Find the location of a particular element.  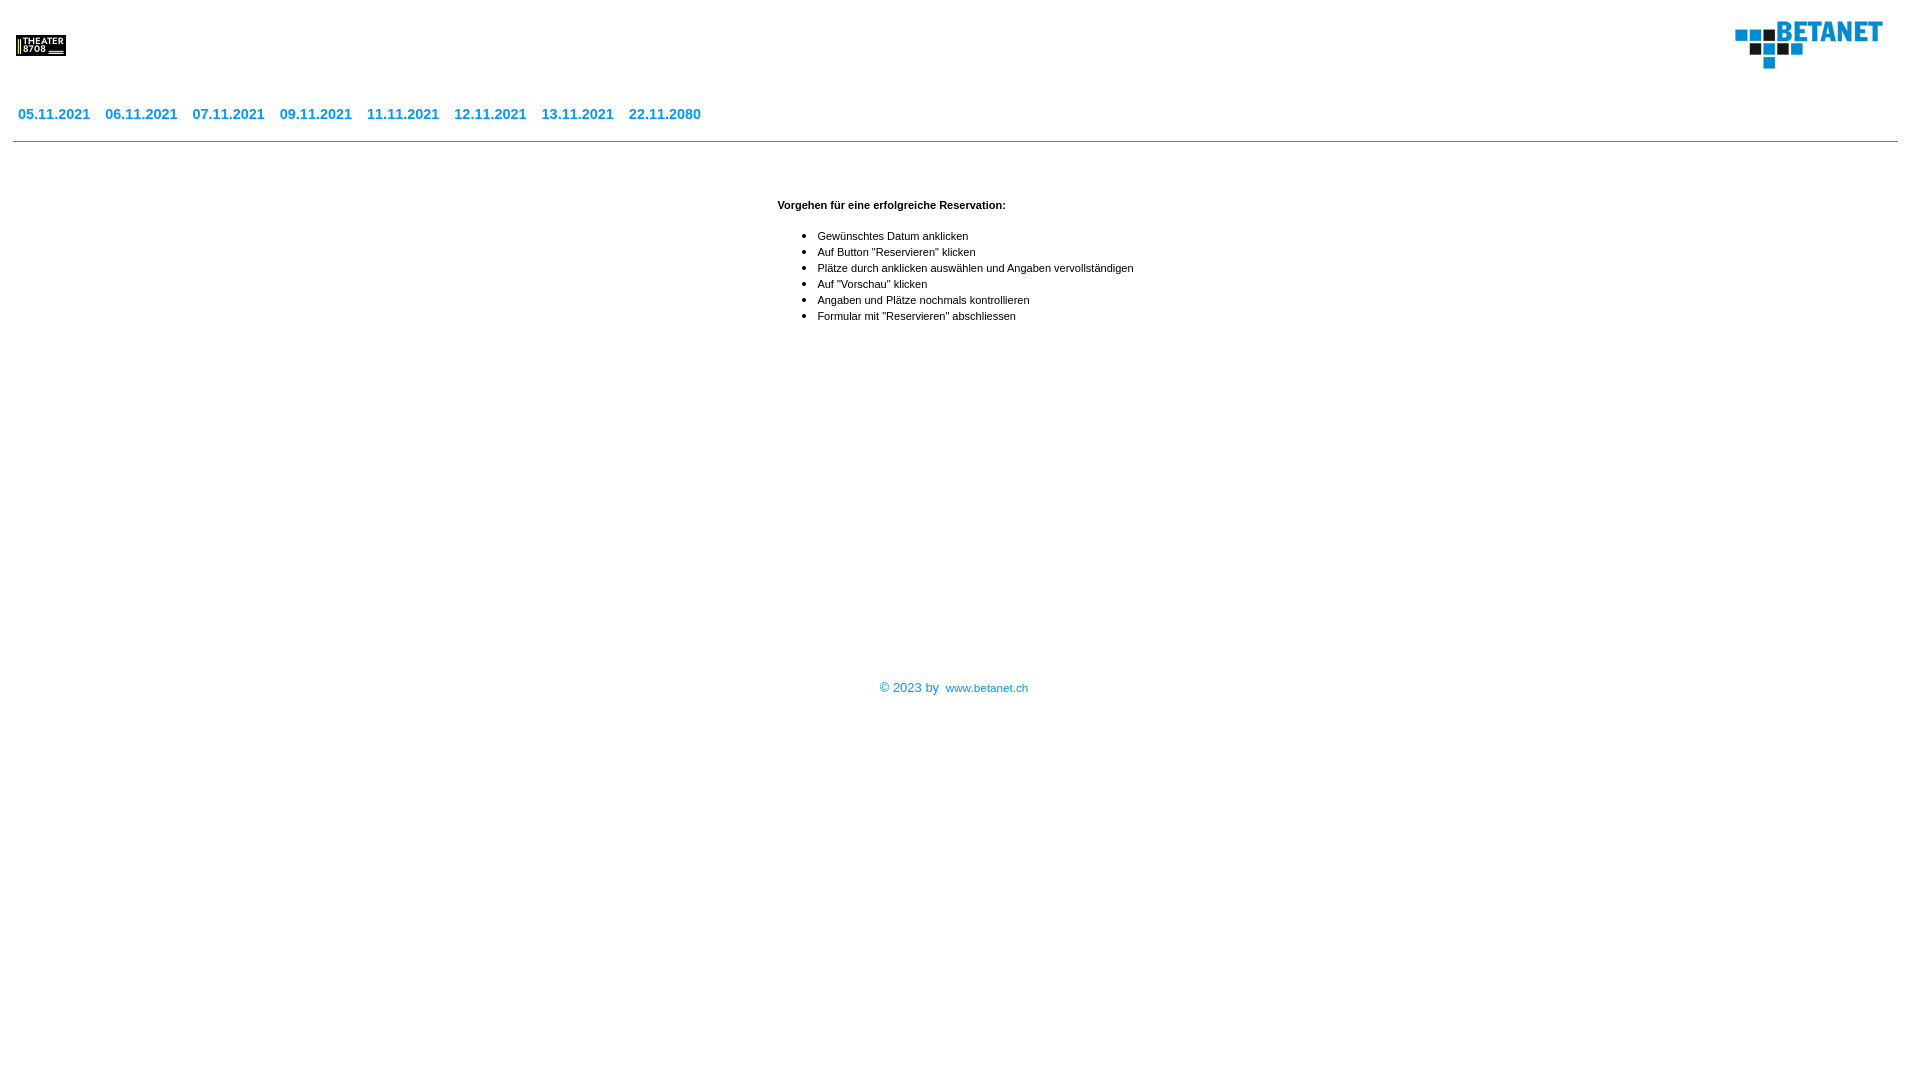

12.11.2021 is located at coordinates (492, 114).